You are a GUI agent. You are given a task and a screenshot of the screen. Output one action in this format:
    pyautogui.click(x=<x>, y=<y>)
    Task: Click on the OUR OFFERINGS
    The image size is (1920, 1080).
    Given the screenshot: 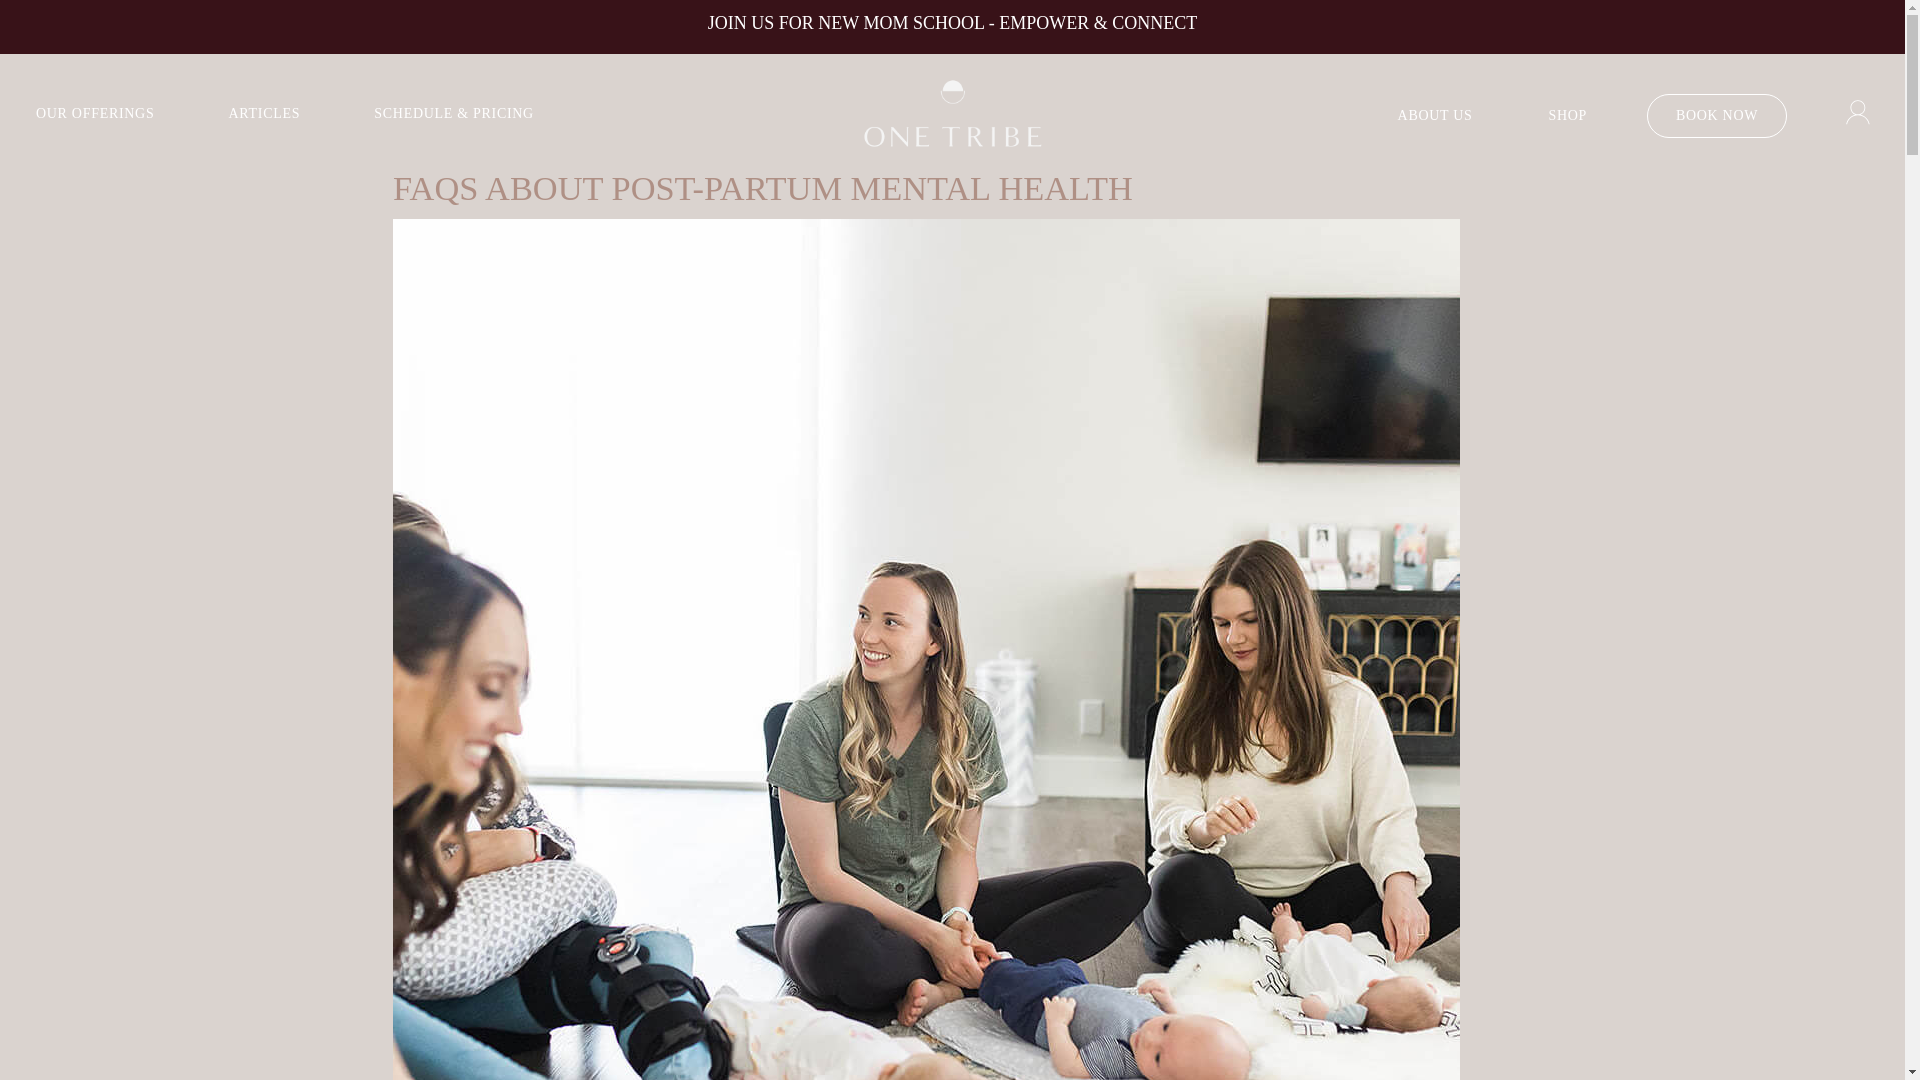 What is the action you would take?
    pyautogui.click(x=94, y=113)
    